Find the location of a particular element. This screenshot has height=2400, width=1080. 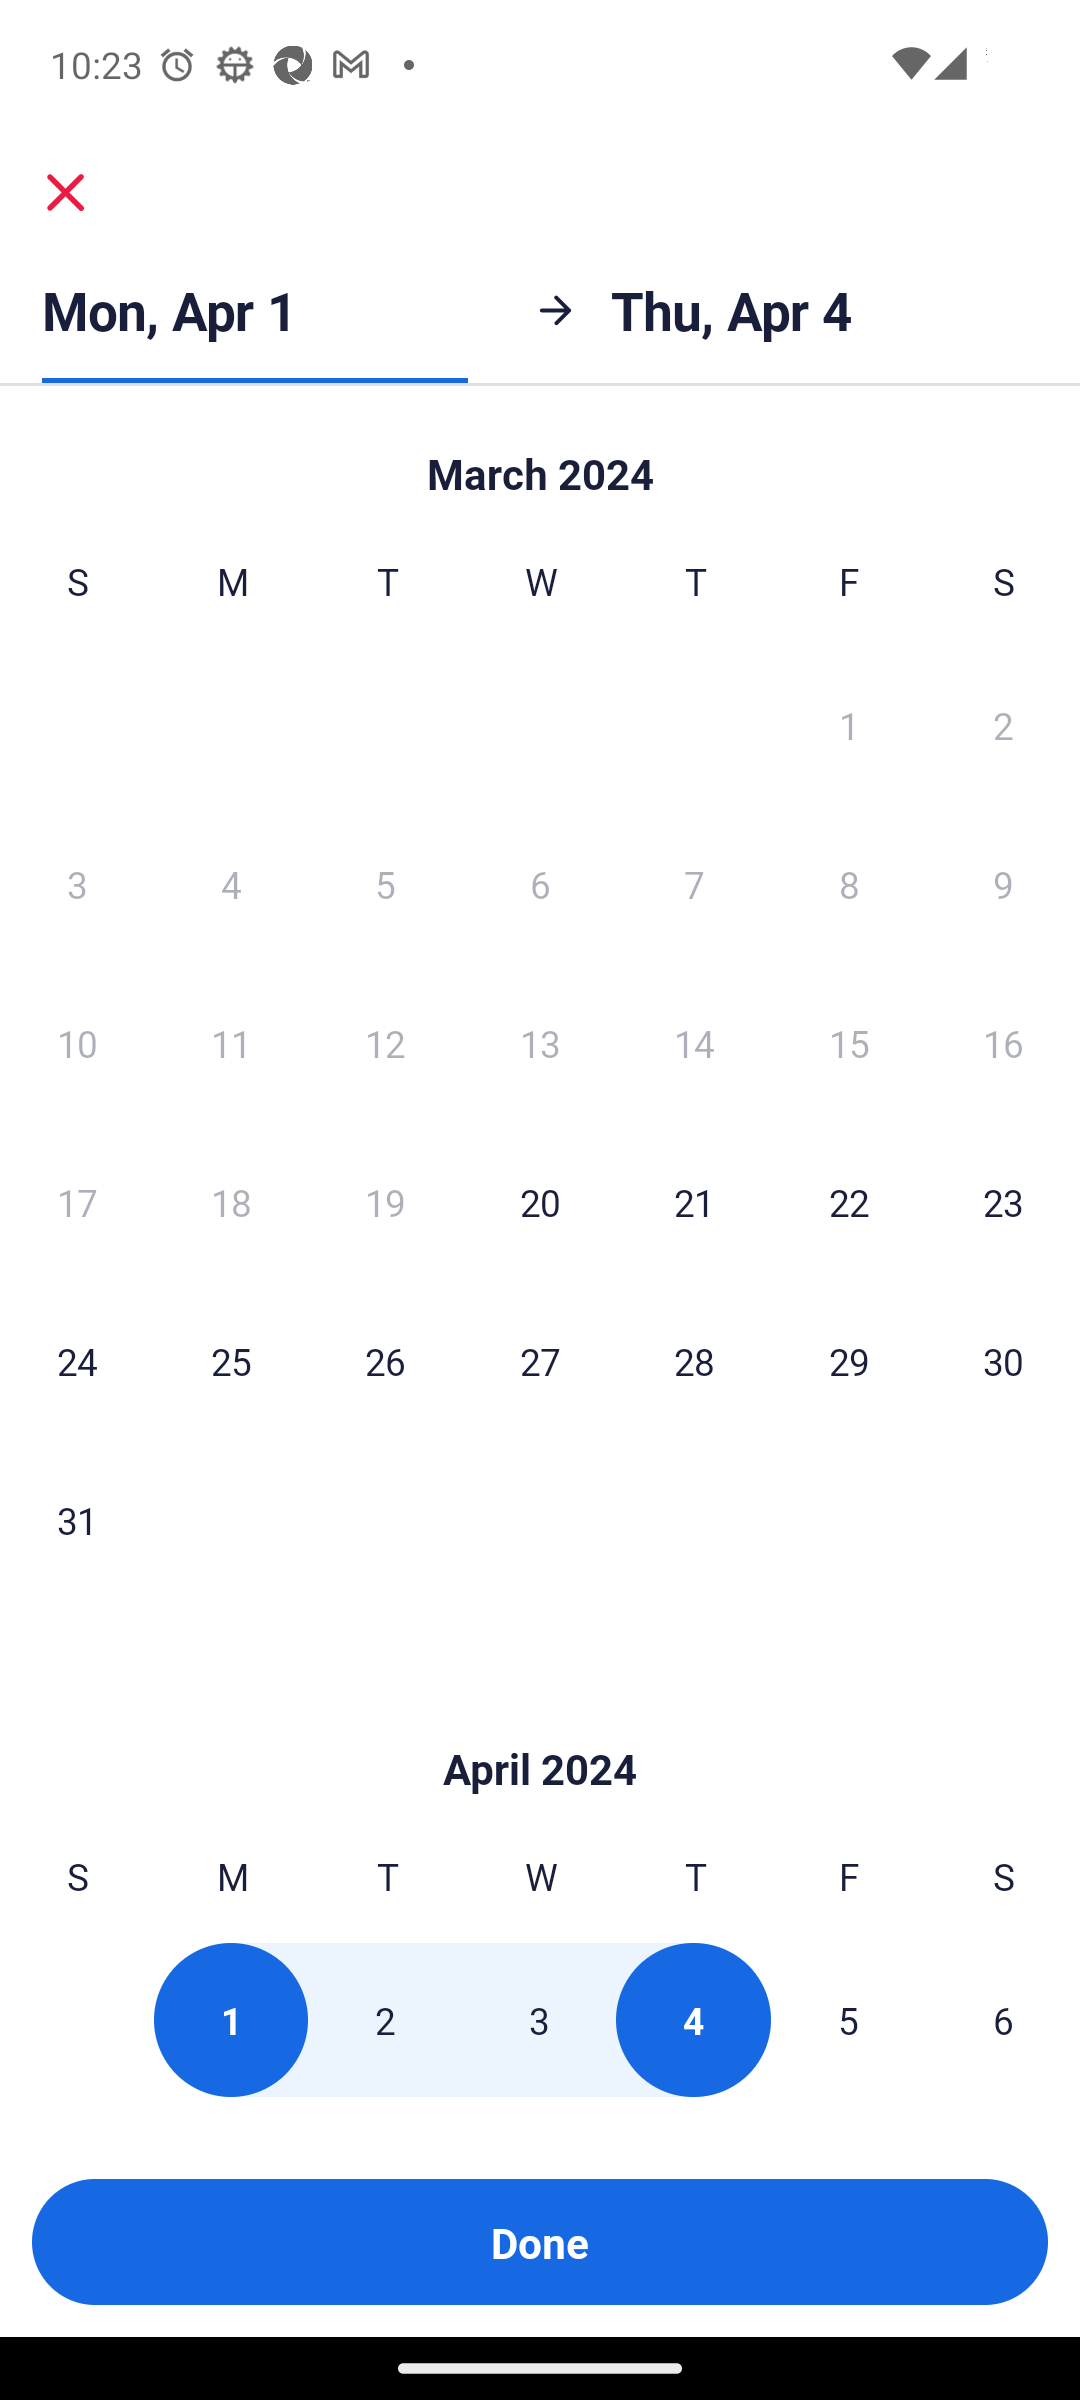

20 Wednesday, March 20, 2024 is located at coordinates (539, 1202).